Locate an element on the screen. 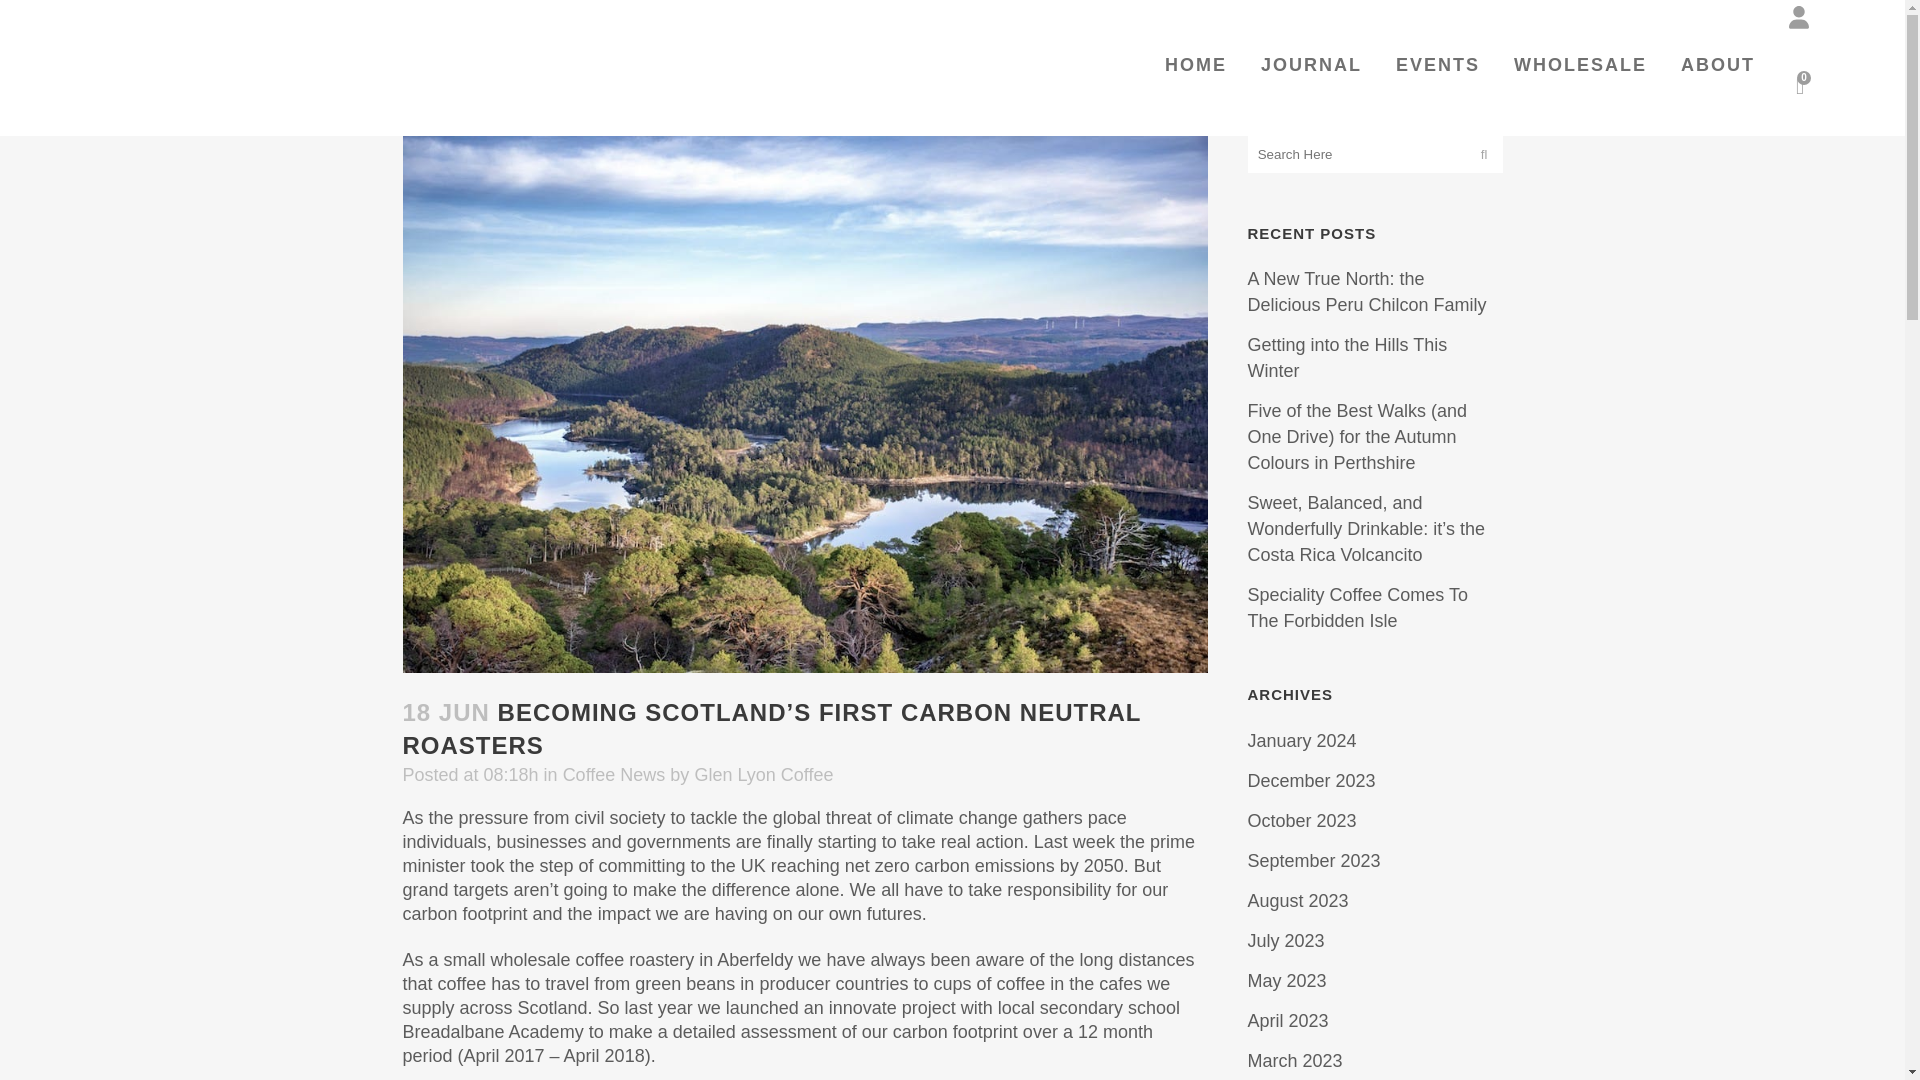 The width and height of the screenshot is (1920, 1080). October 2023 is located at coordinates (1302, 820).